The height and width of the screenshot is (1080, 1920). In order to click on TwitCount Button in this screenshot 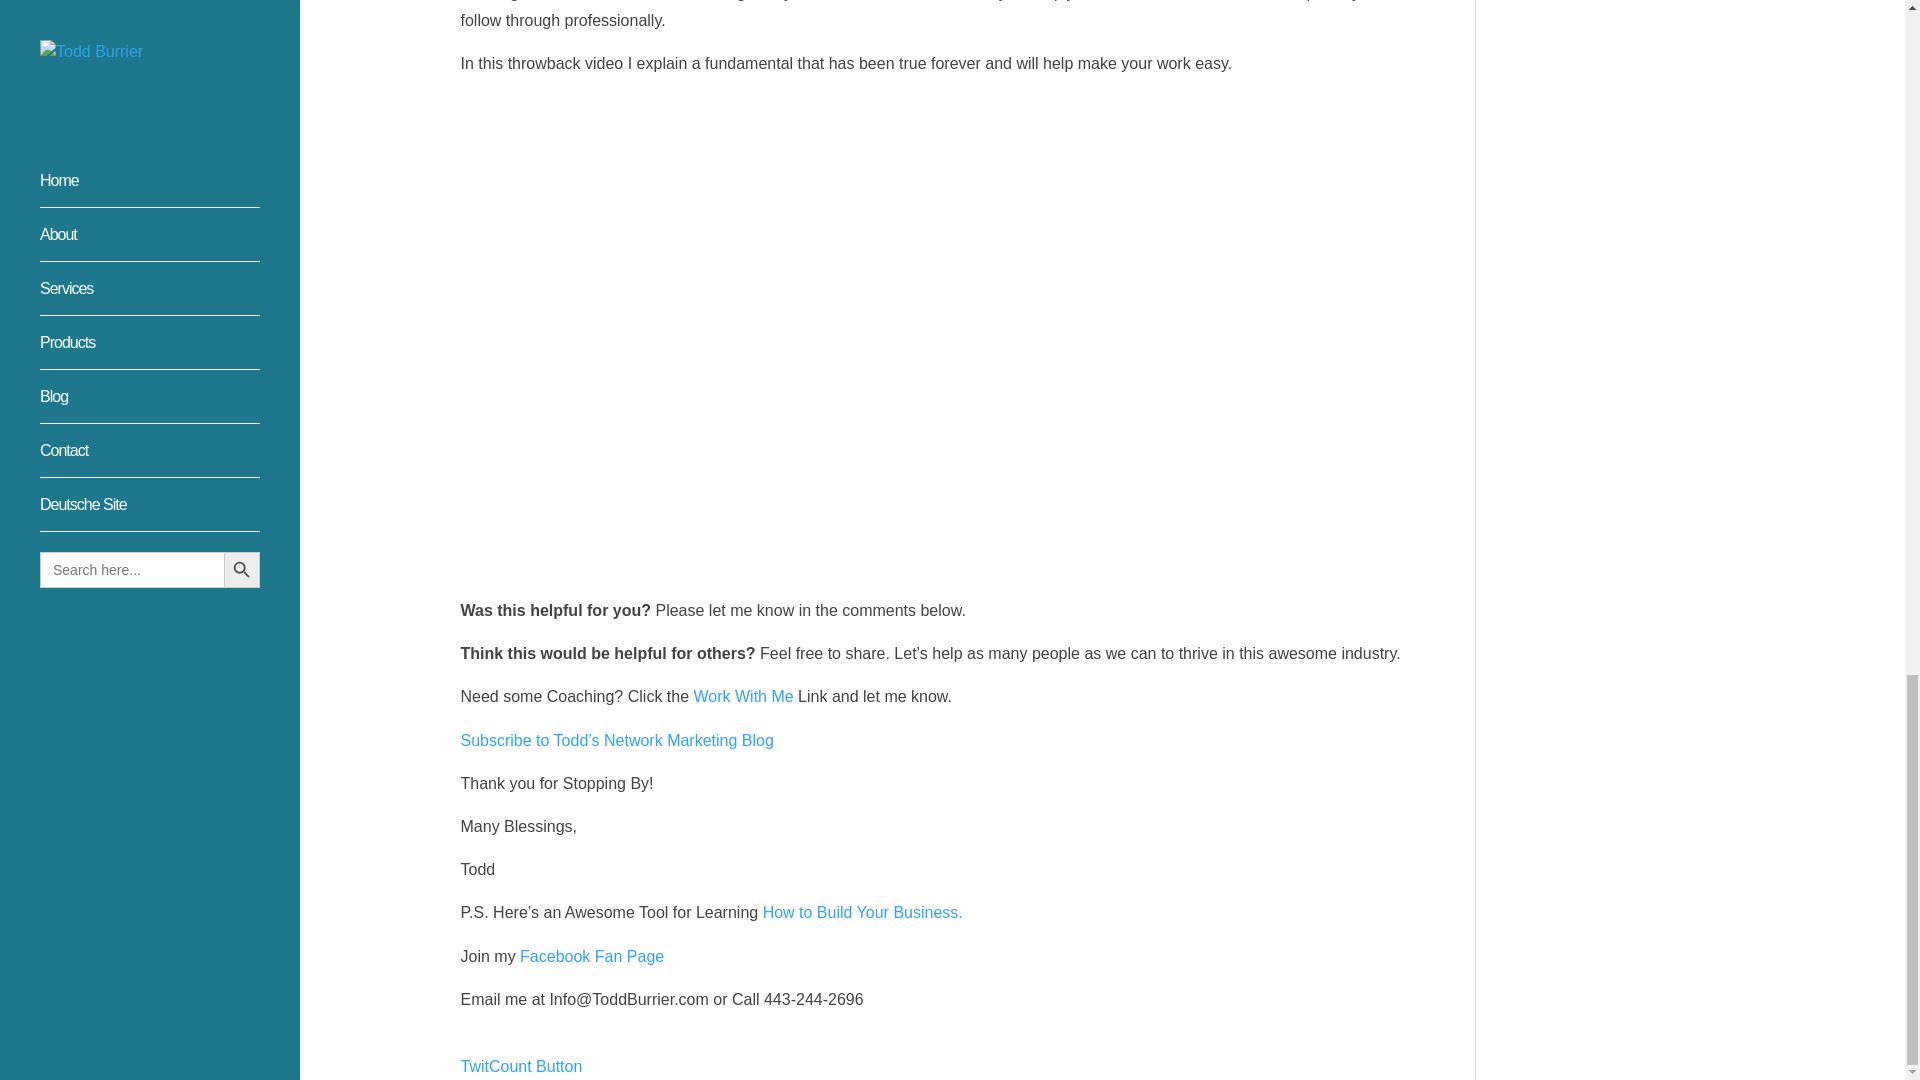, I will do `click(520, 1066)`.